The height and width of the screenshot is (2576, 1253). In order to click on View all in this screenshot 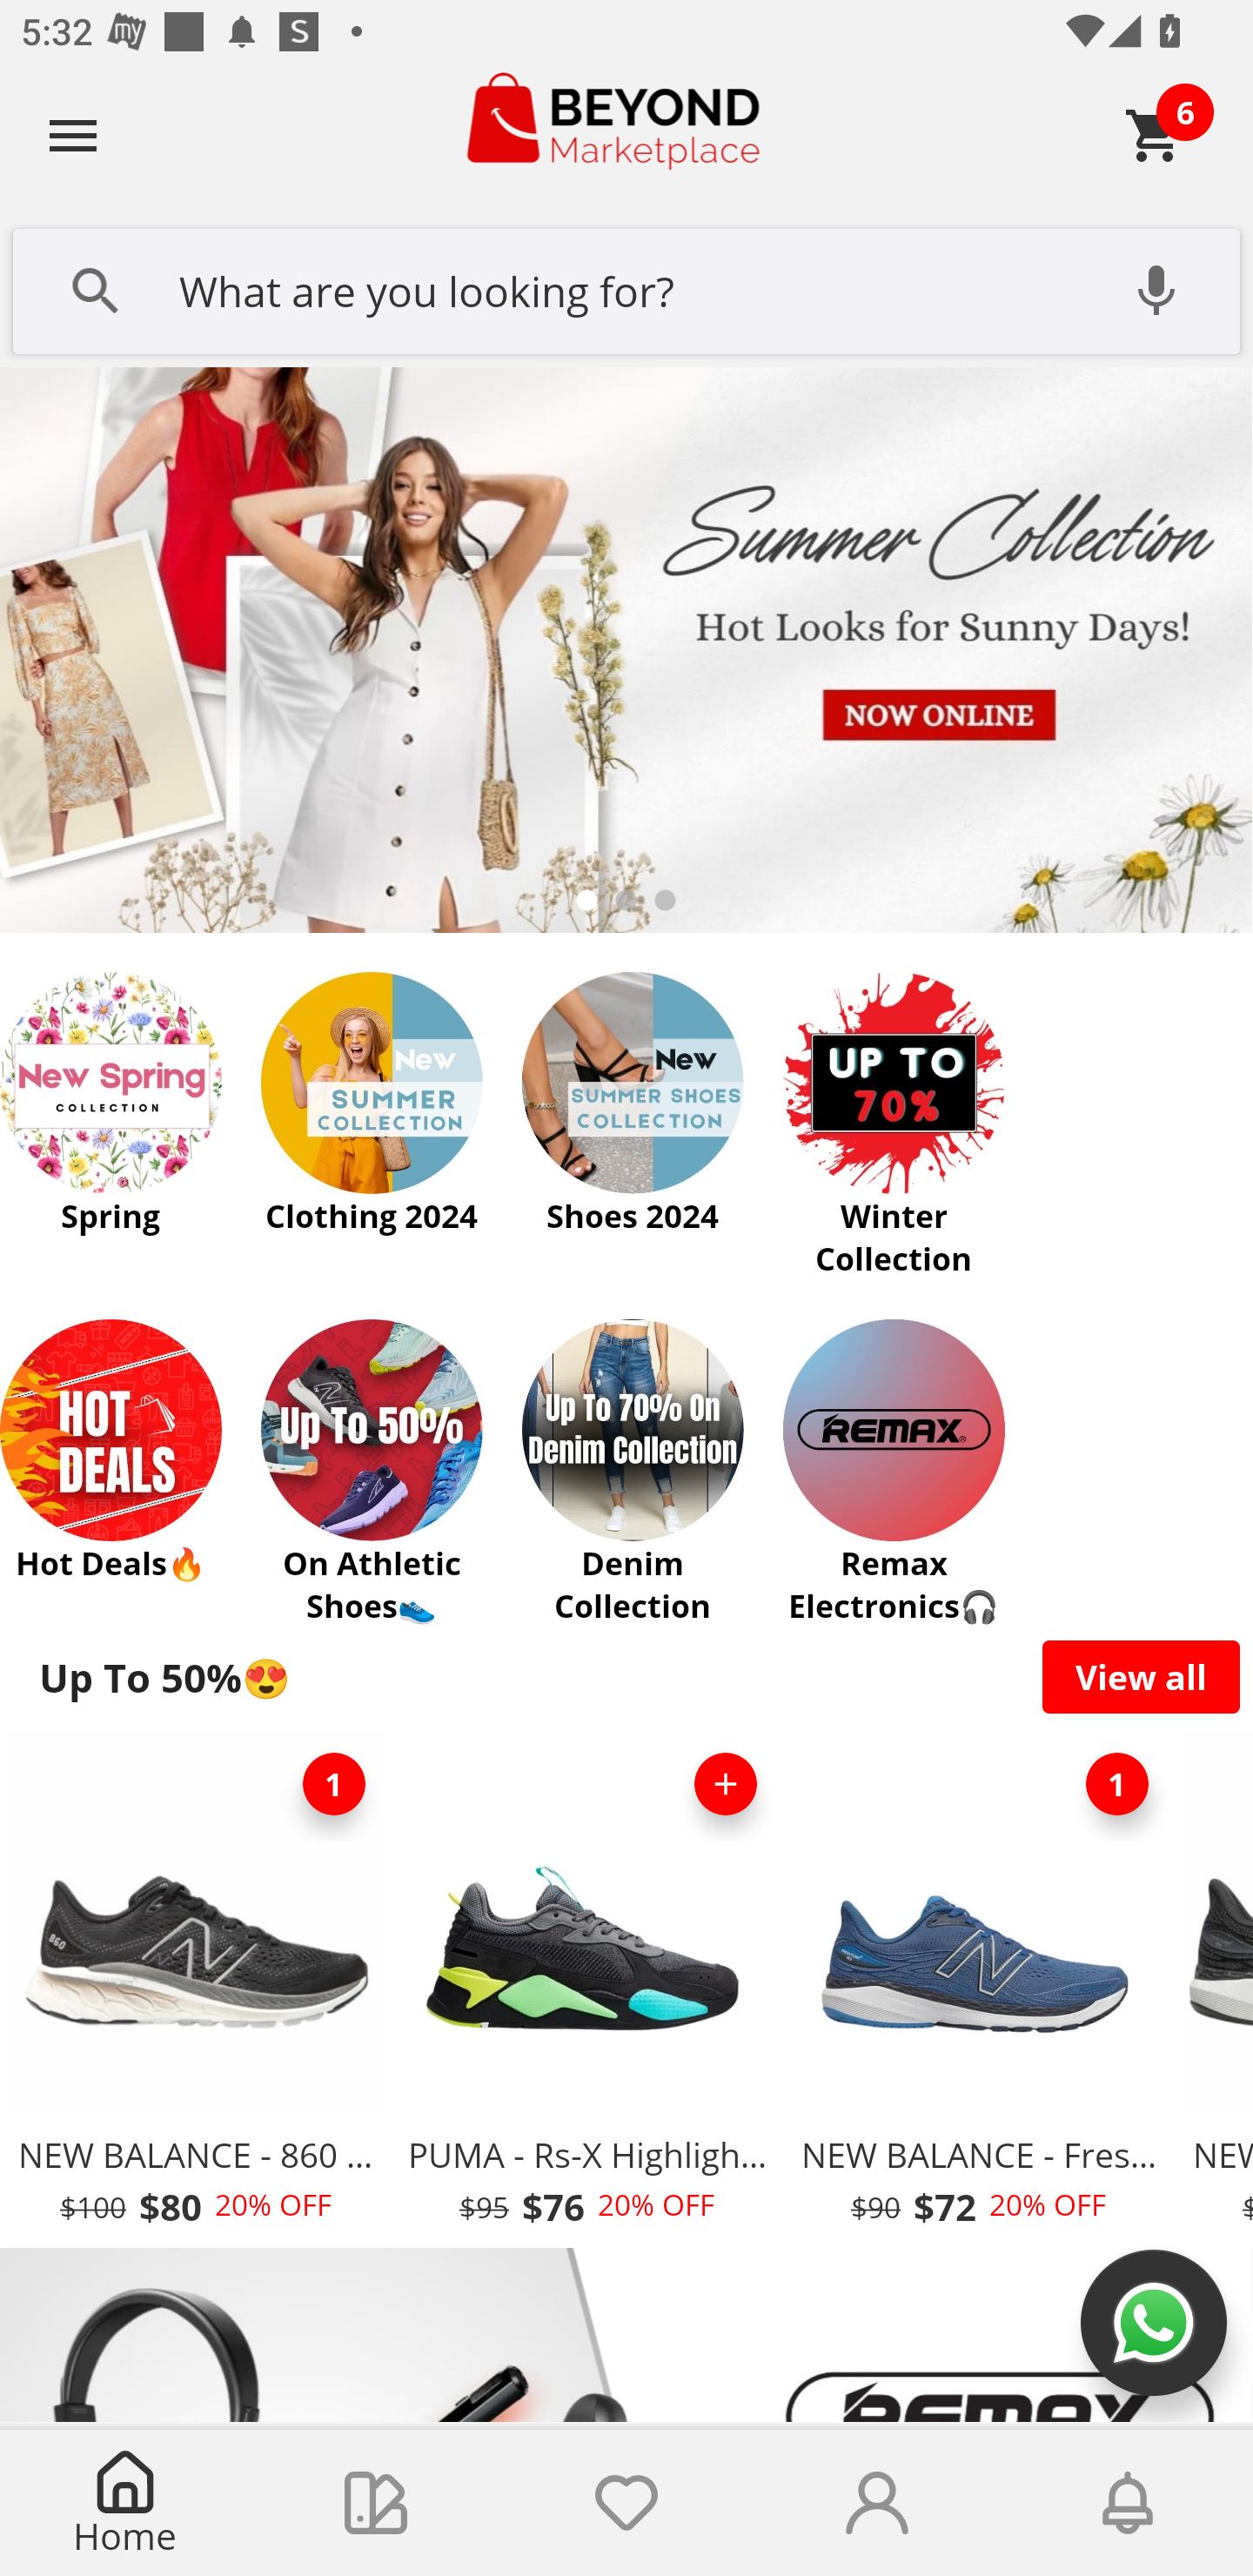, I will do `click(1142, 1676)`.